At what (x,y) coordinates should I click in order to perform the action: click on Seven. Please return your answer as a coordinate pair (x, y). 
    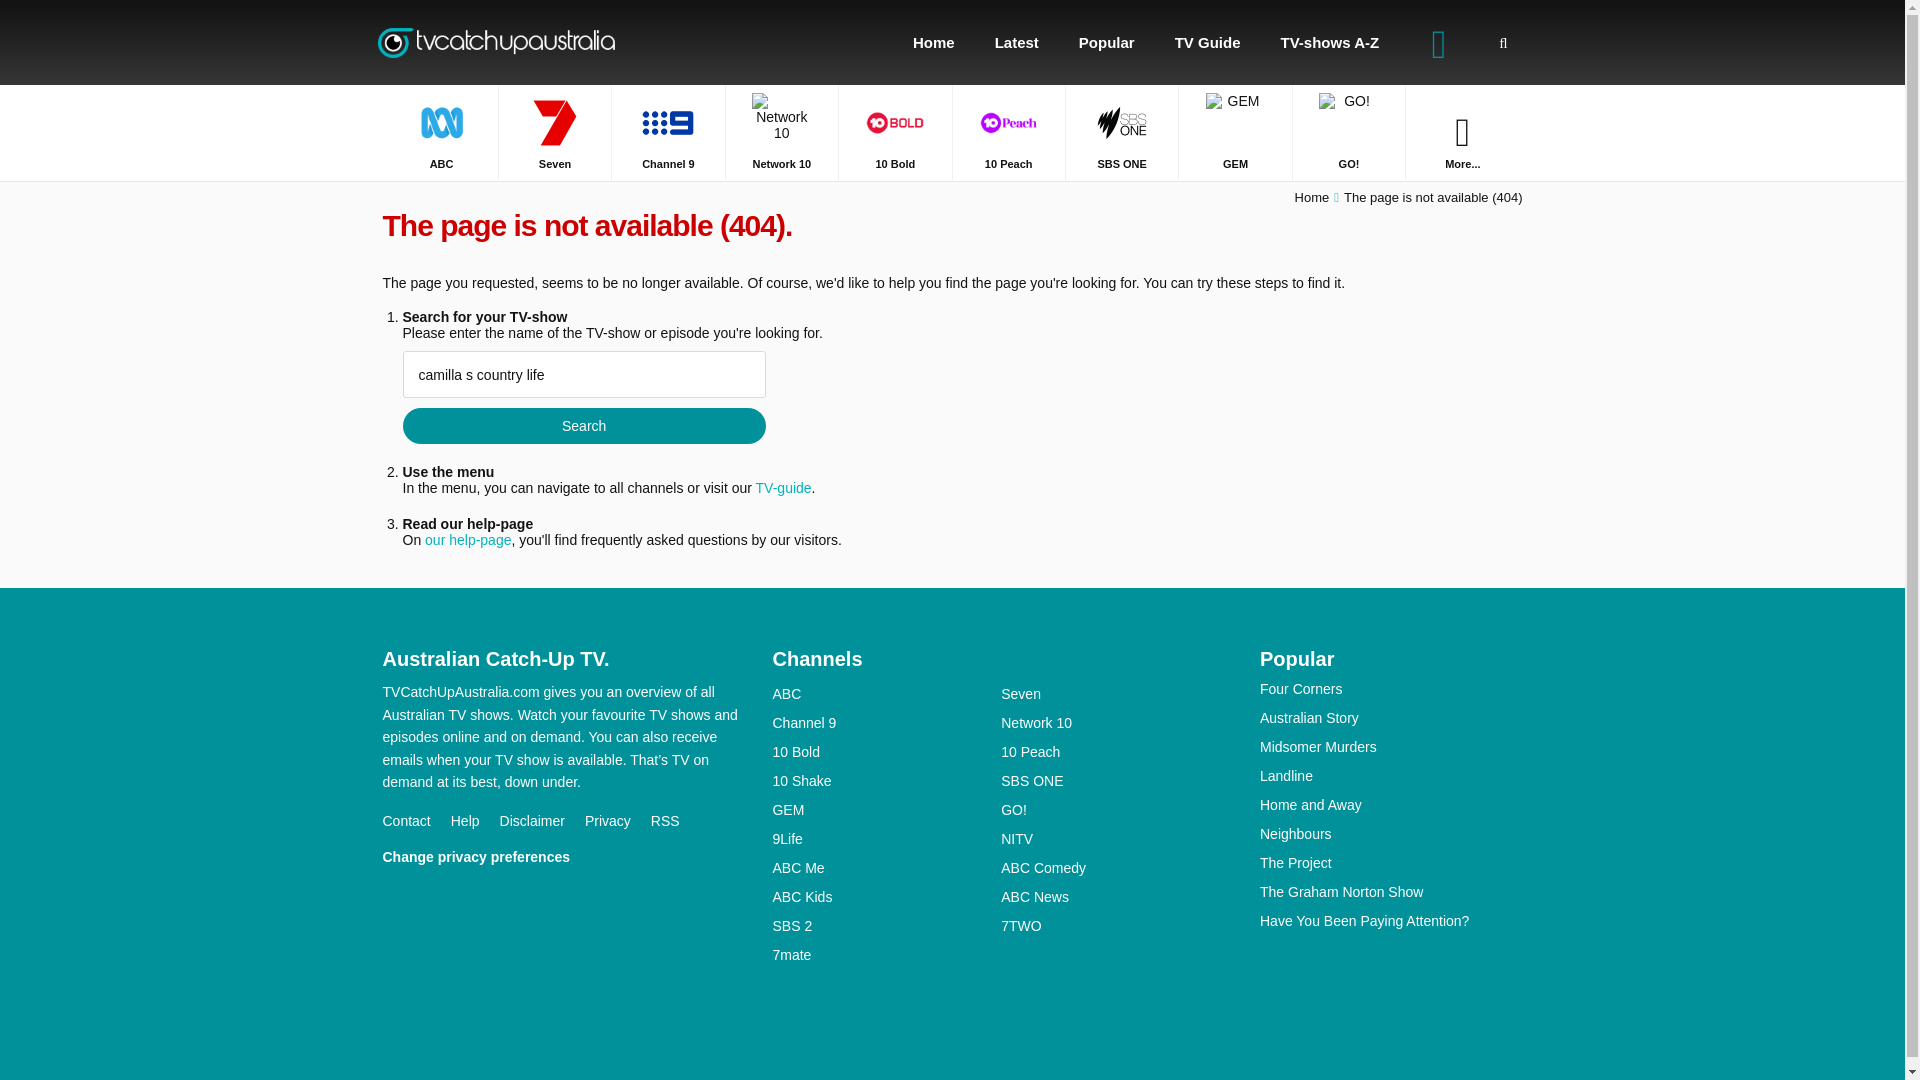
    Looking at the image, I should click on (1115, 694).